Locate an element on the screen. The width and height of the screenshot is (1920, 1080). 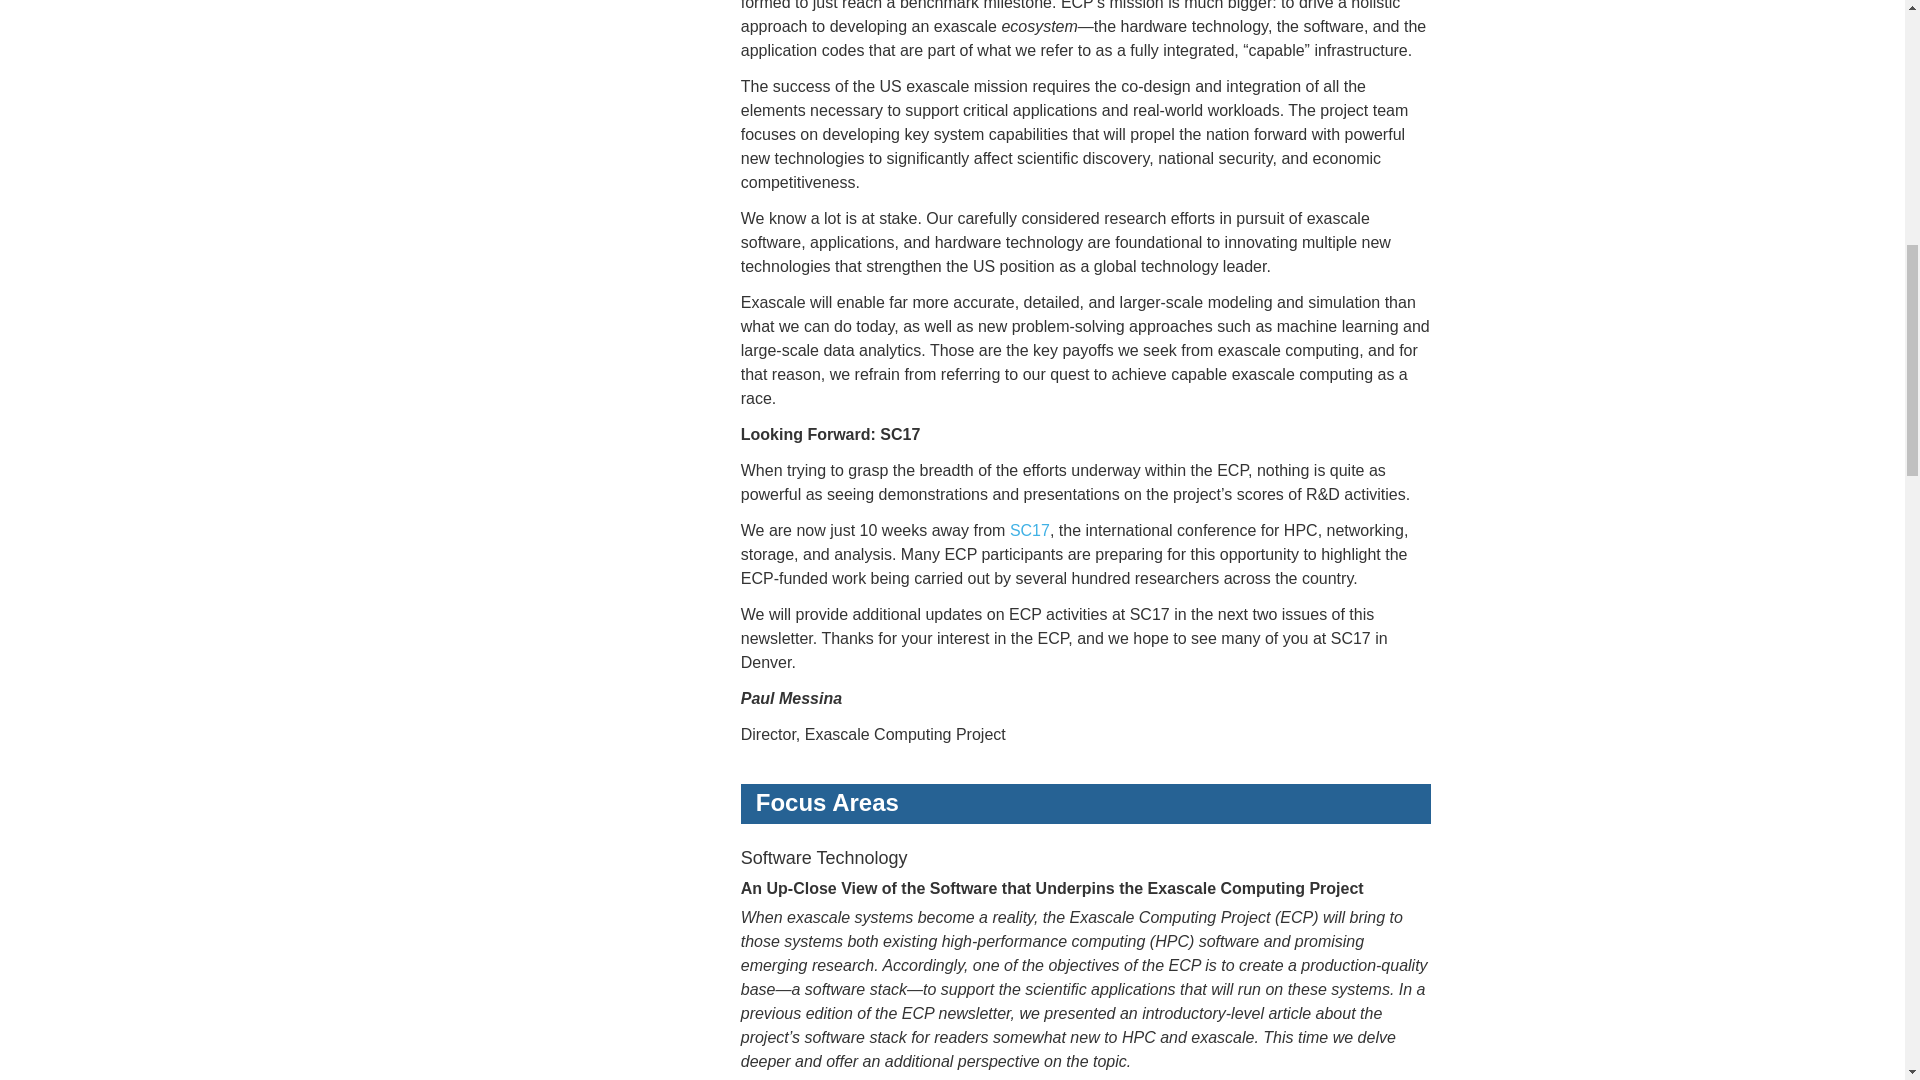
SC17 is located at coordinates (1030, 530).